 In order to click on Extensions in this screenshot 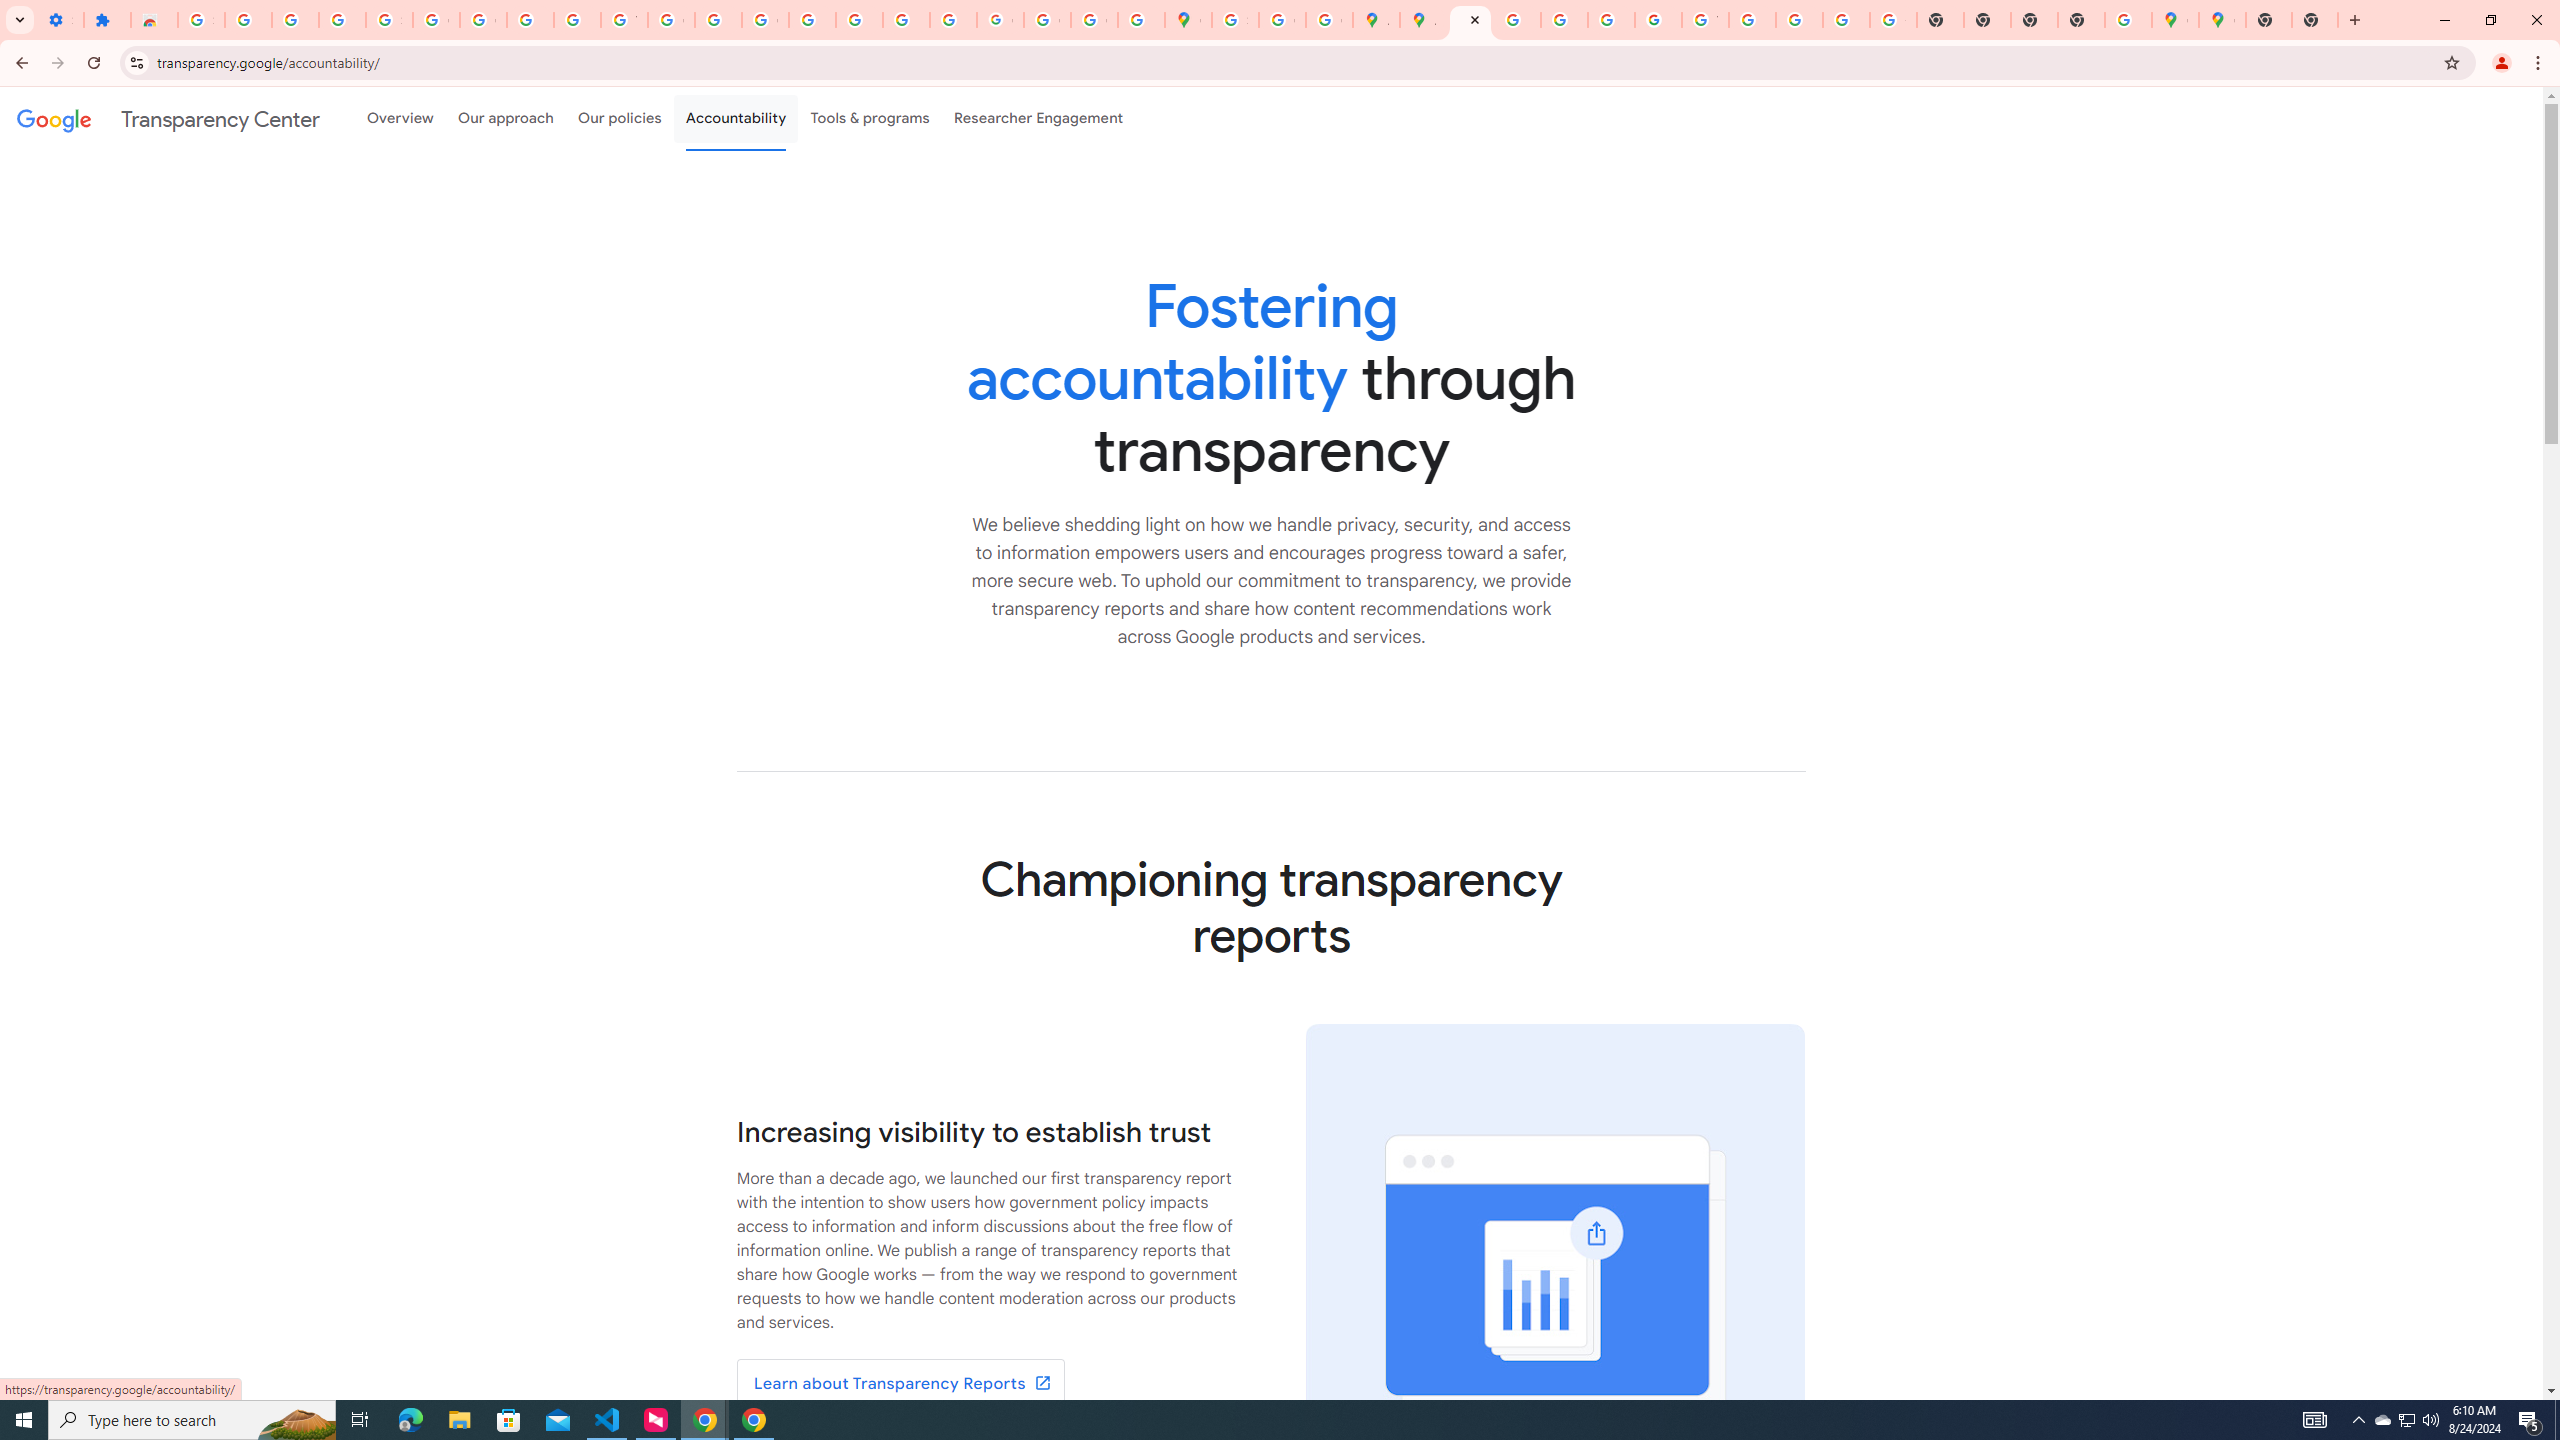, I will do `click(107, 20)`.